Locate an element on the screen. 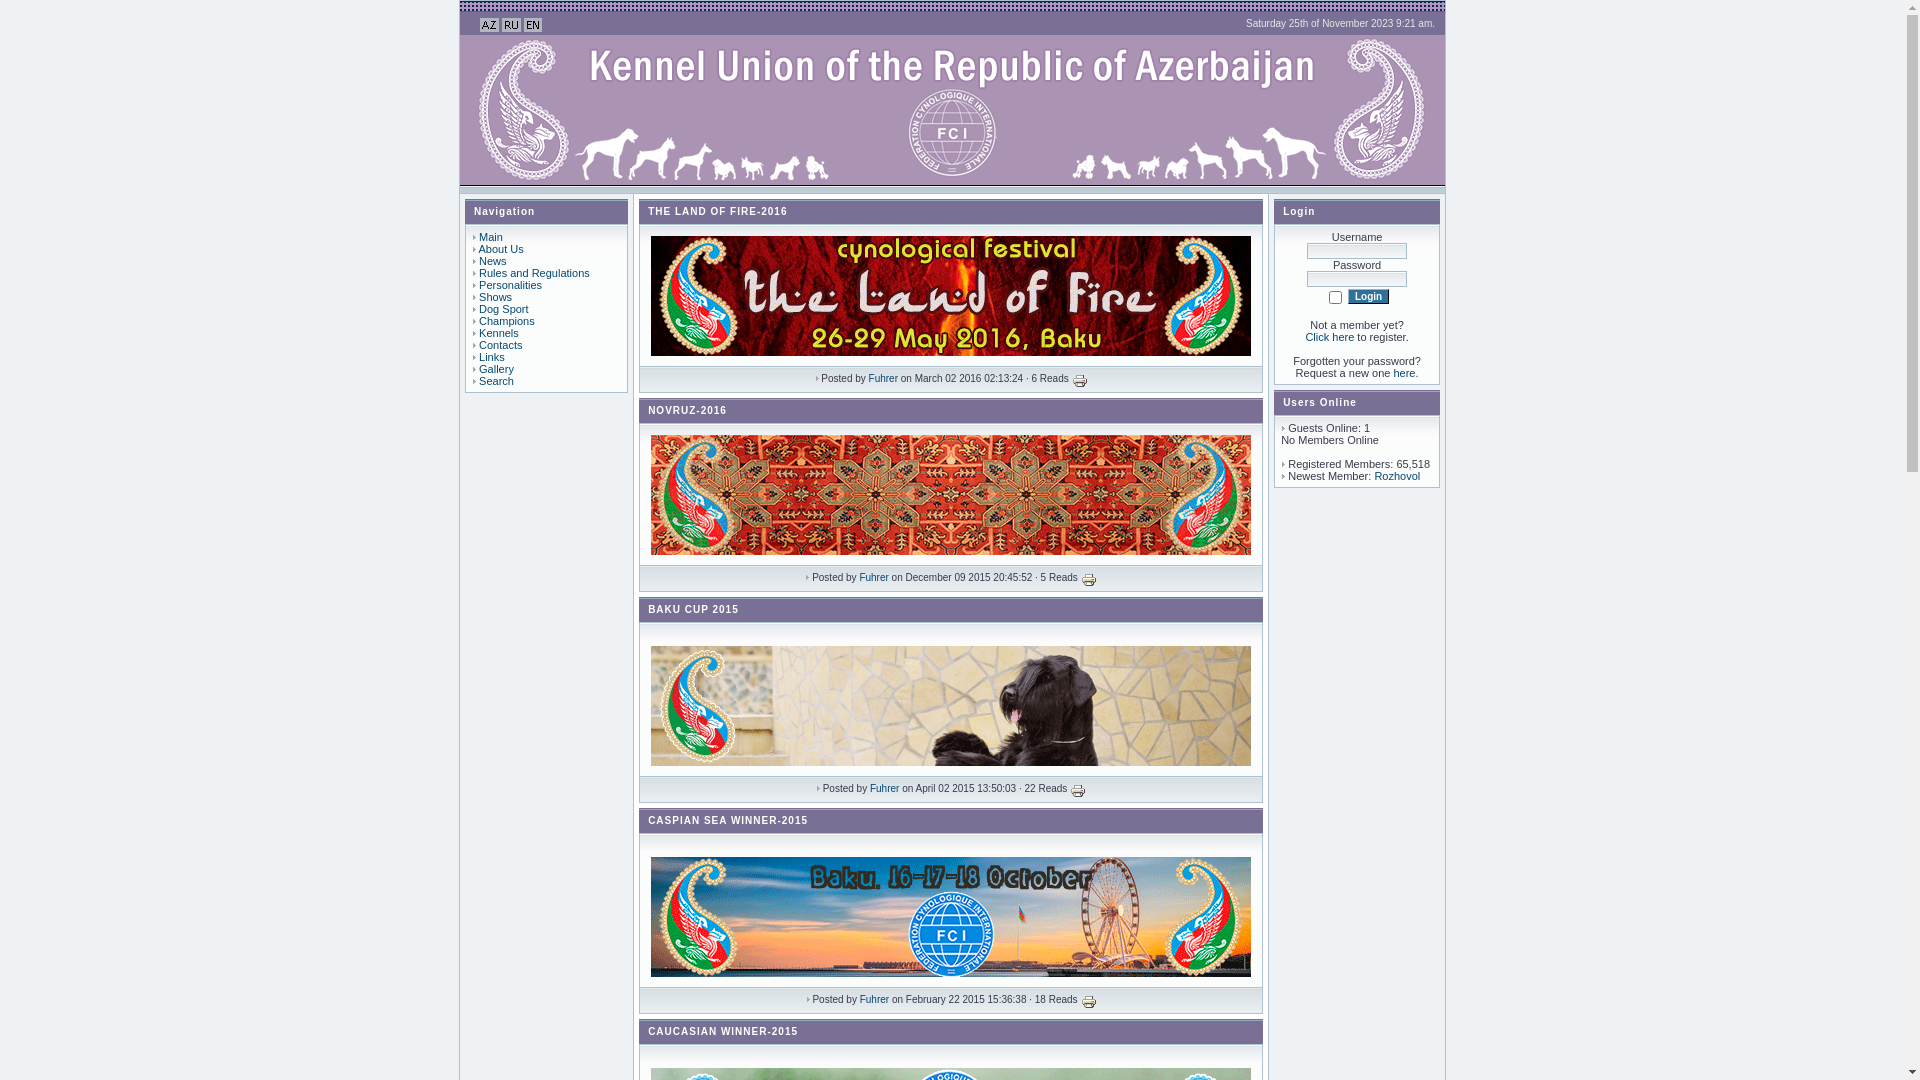  Kennels is located at coordinates (499, 333).